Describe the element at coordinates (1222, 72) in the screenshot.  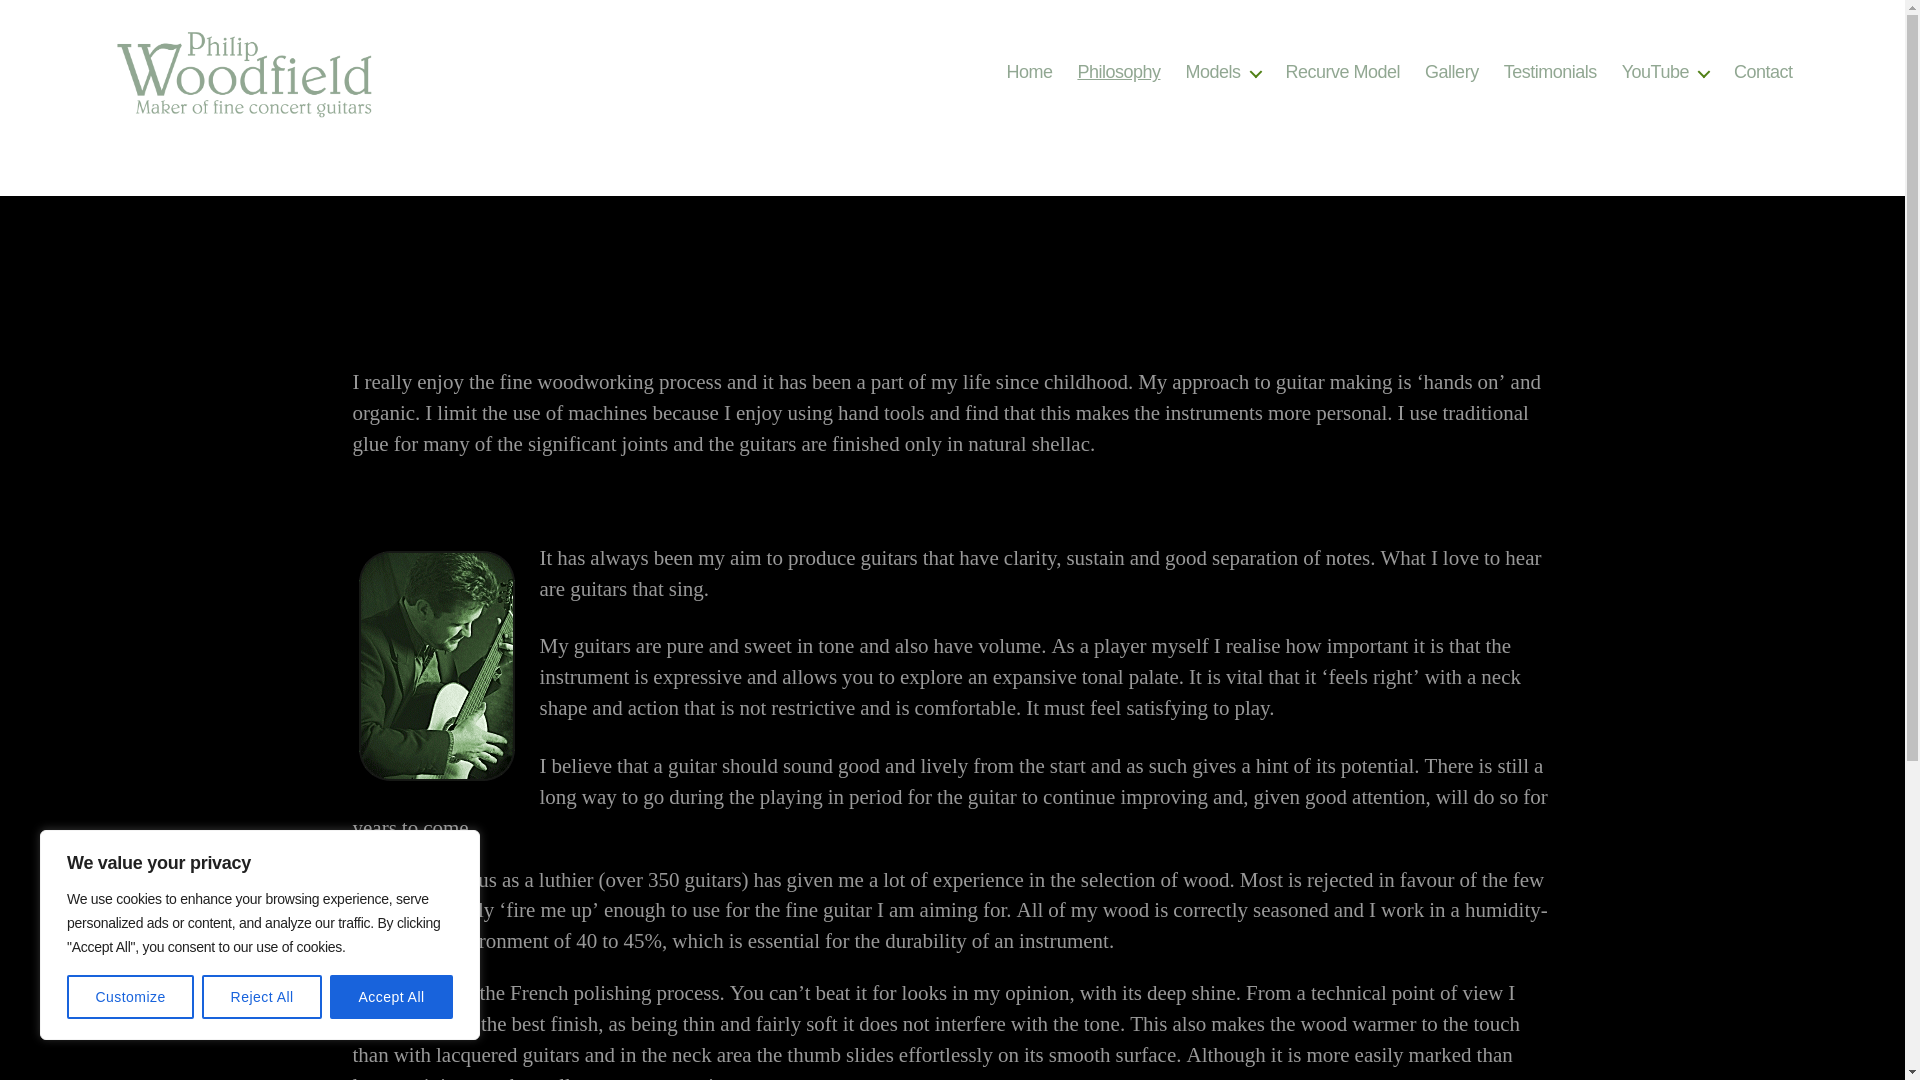
I see `Models` at that location.